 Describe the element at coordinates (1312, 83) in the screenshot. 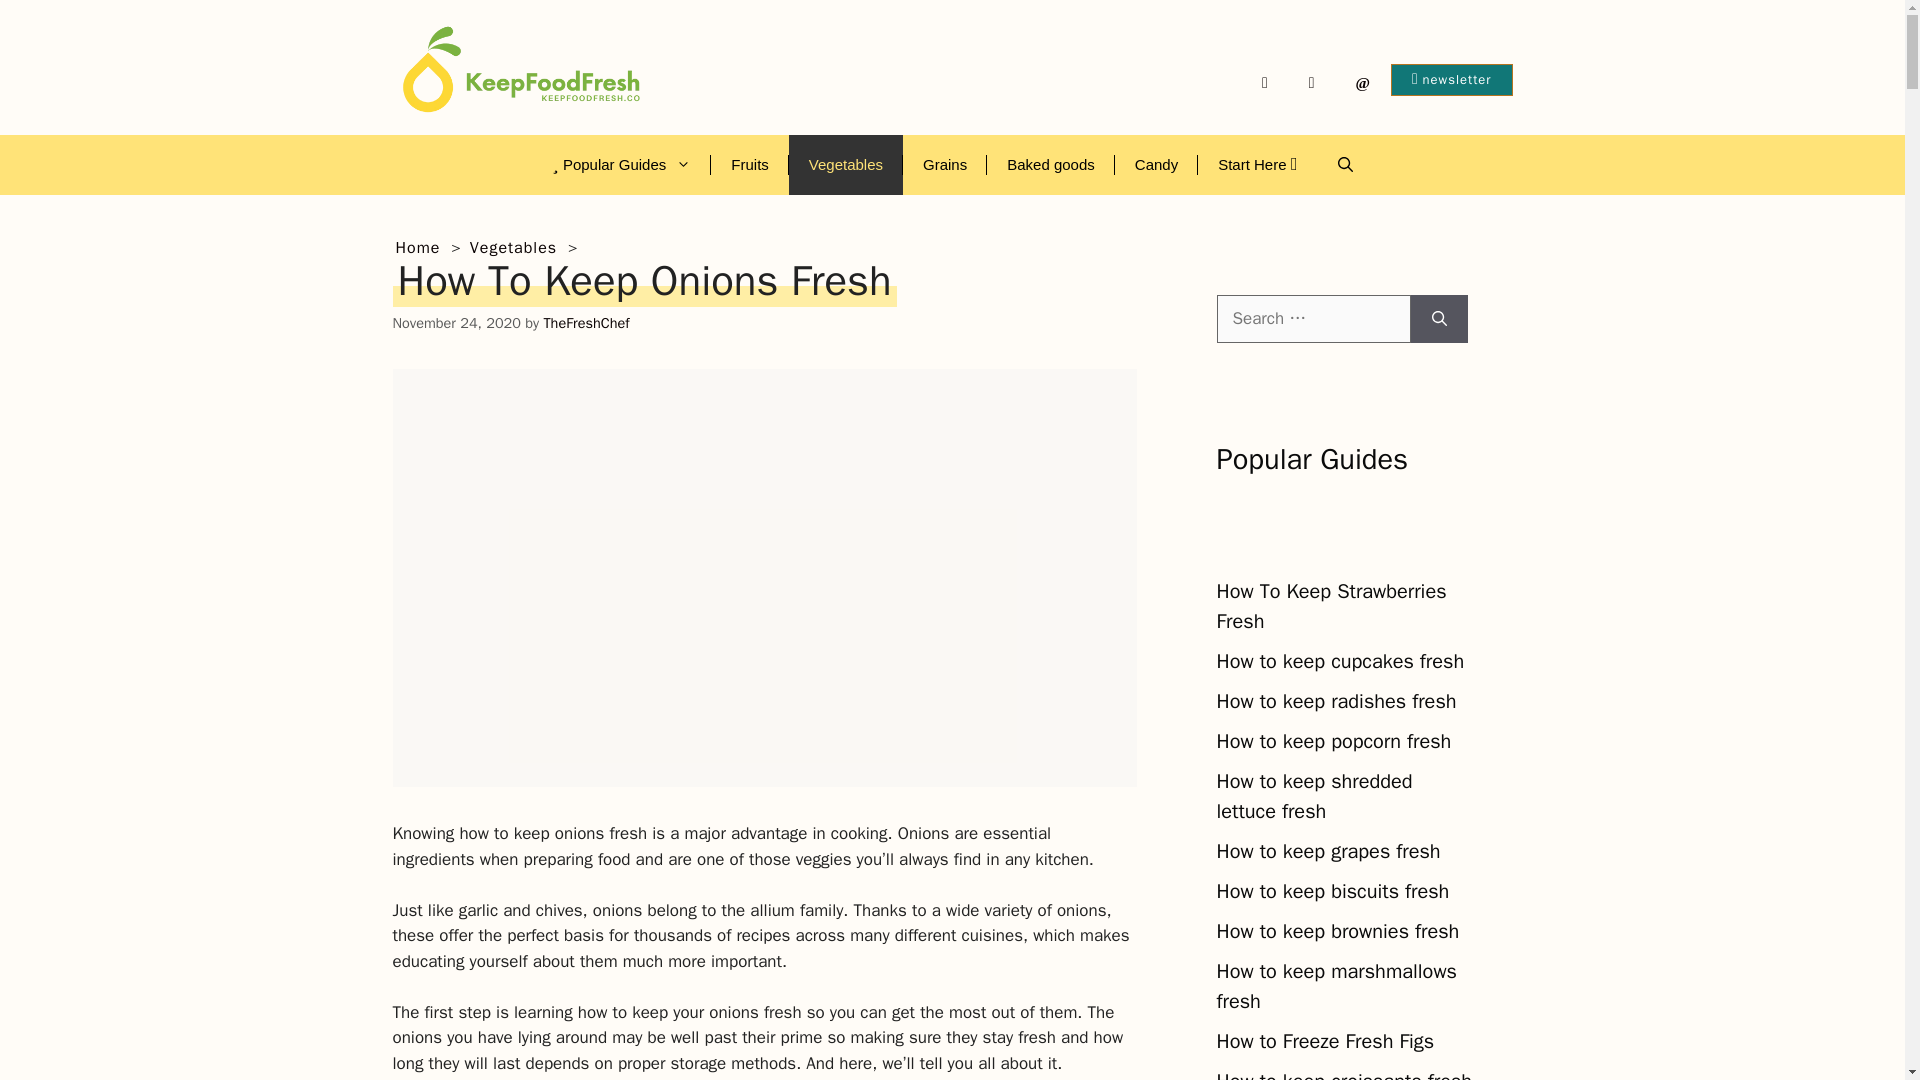

I see `Instagram` at that location.